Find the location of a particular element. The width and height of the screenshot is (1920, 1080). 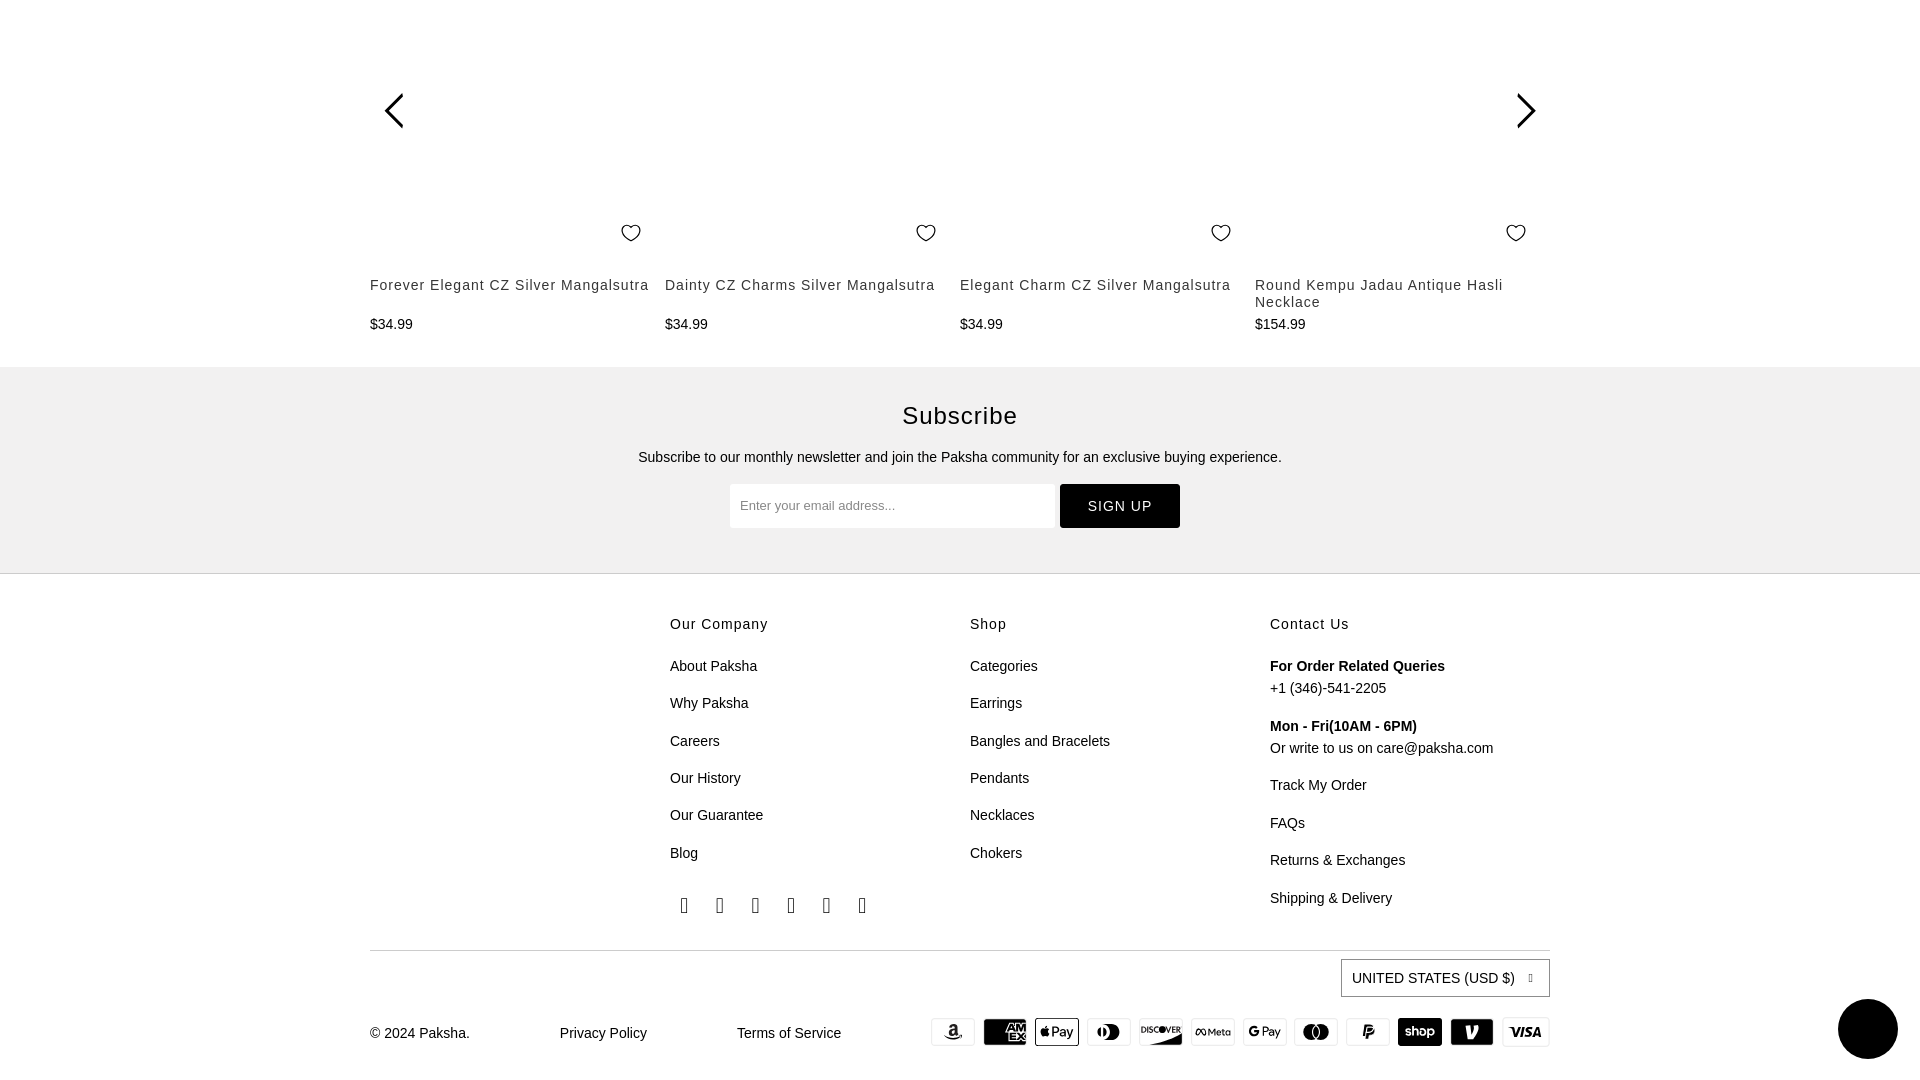

PayPal is located at coordinates (1369, 1032).